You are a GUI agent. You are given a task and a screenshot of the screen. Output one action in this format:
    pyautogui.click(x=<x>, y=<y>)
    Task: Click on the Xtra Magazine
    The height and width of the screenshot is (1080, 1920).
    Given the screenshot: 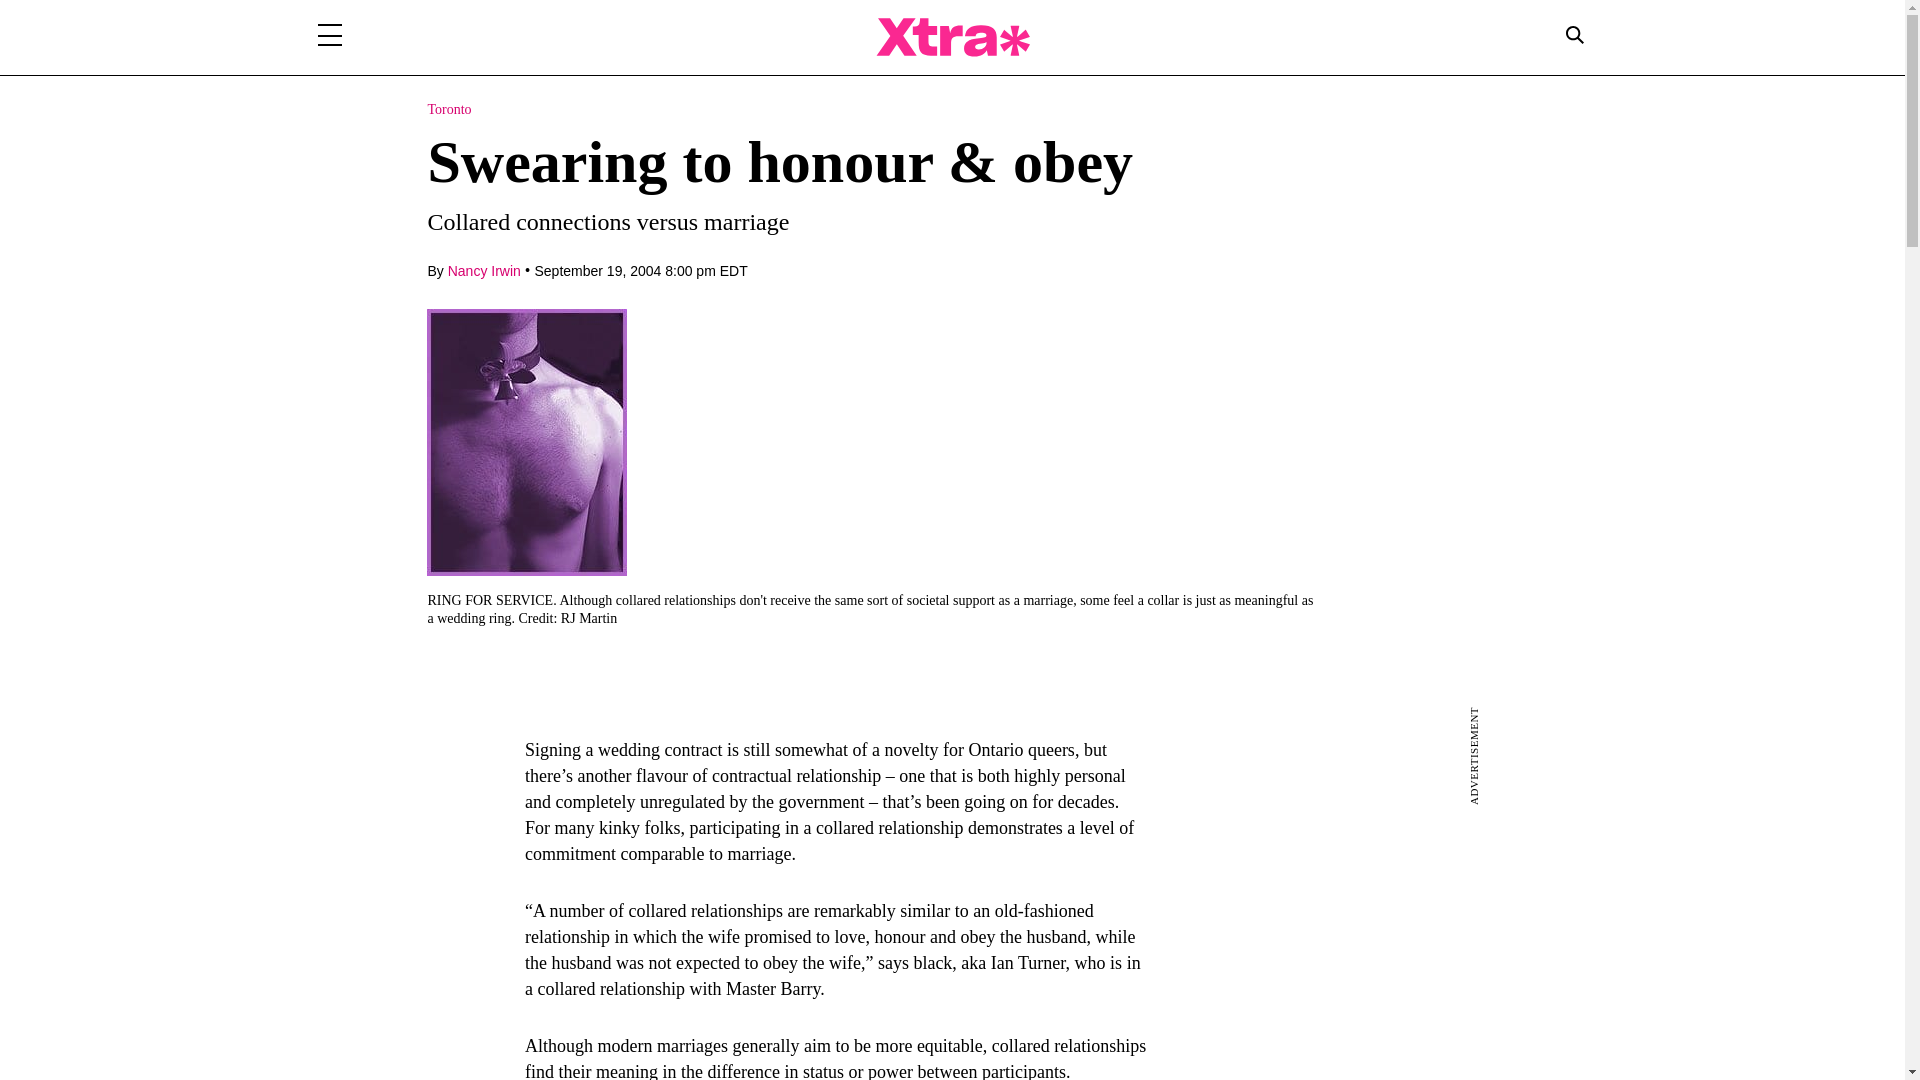 What is the action you would take?
    pyautogui.click(x=952, y=37)
    